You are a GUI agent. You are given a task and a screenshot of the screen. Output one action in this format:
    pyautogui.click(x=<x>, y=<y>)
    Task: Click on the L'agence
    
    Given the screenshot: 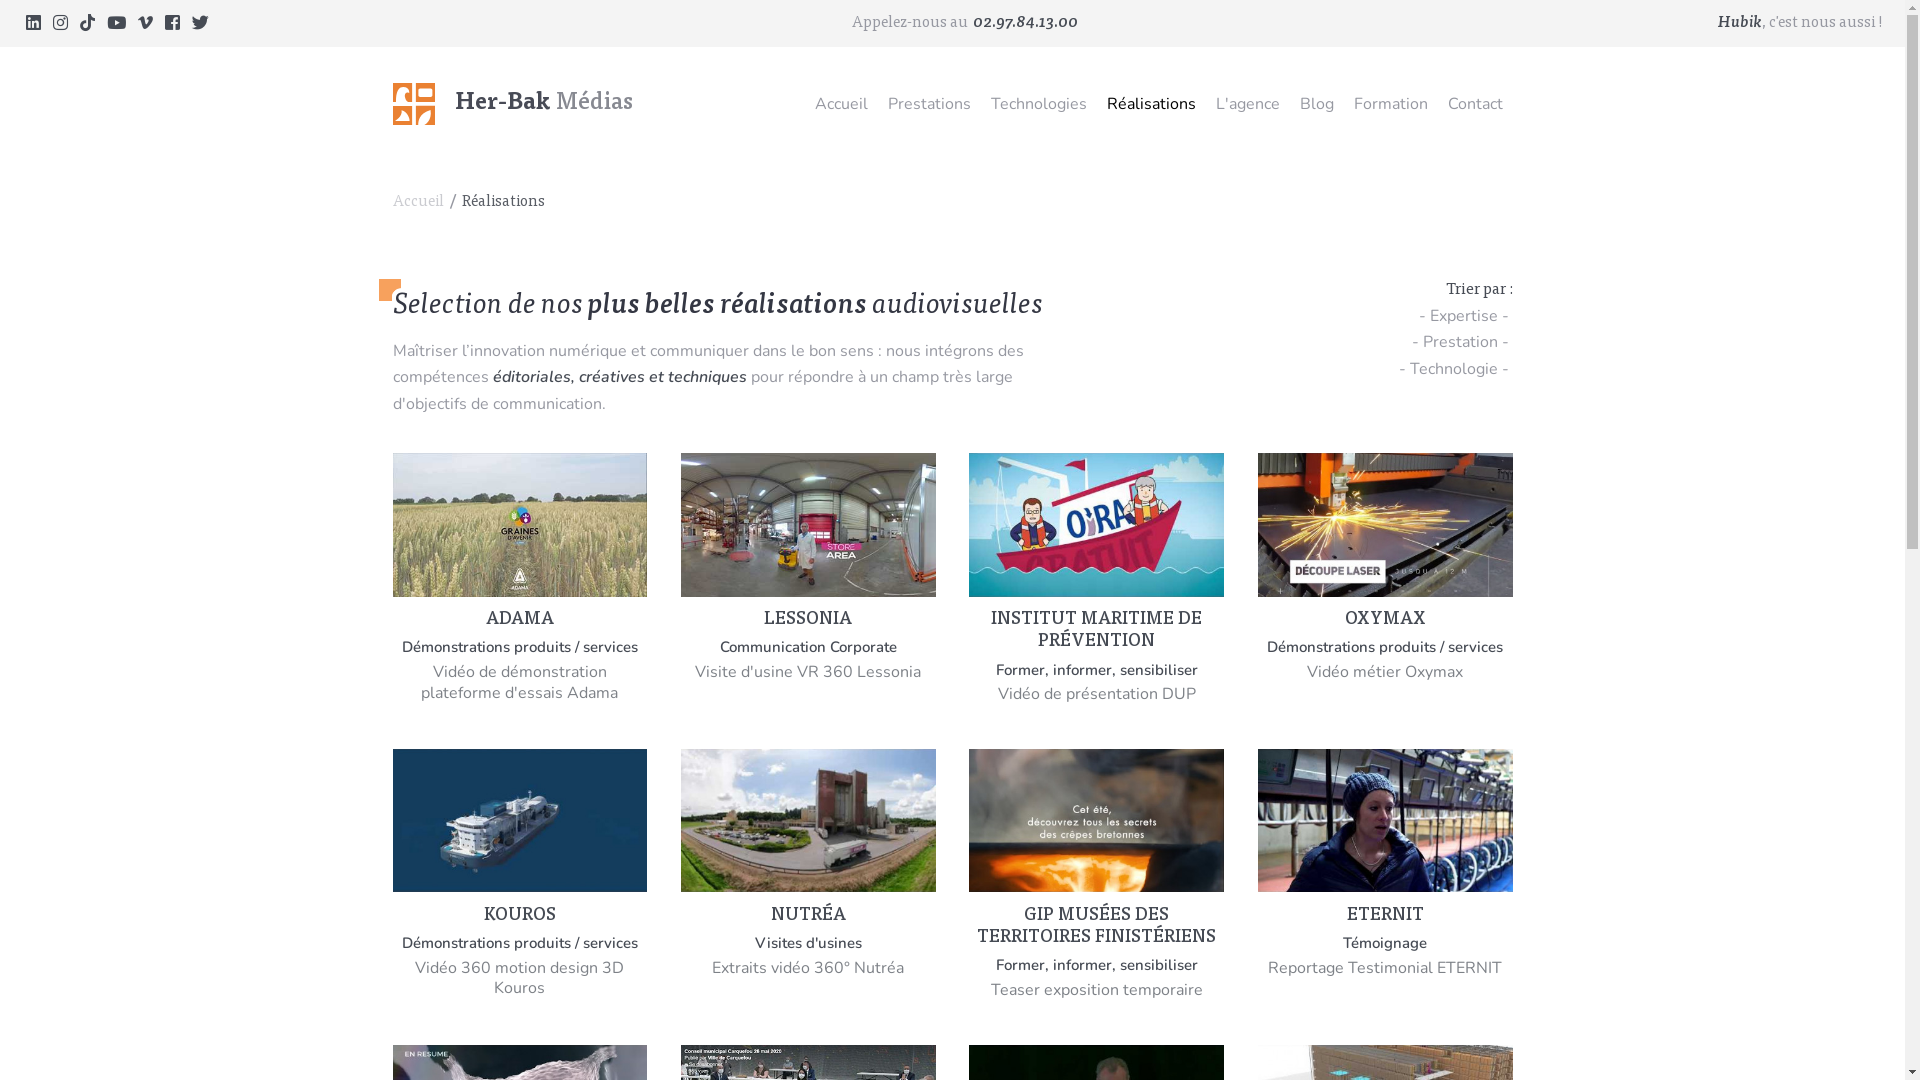 What is the action you would take?
    pyautogui.click(x=1248, y=104)
    